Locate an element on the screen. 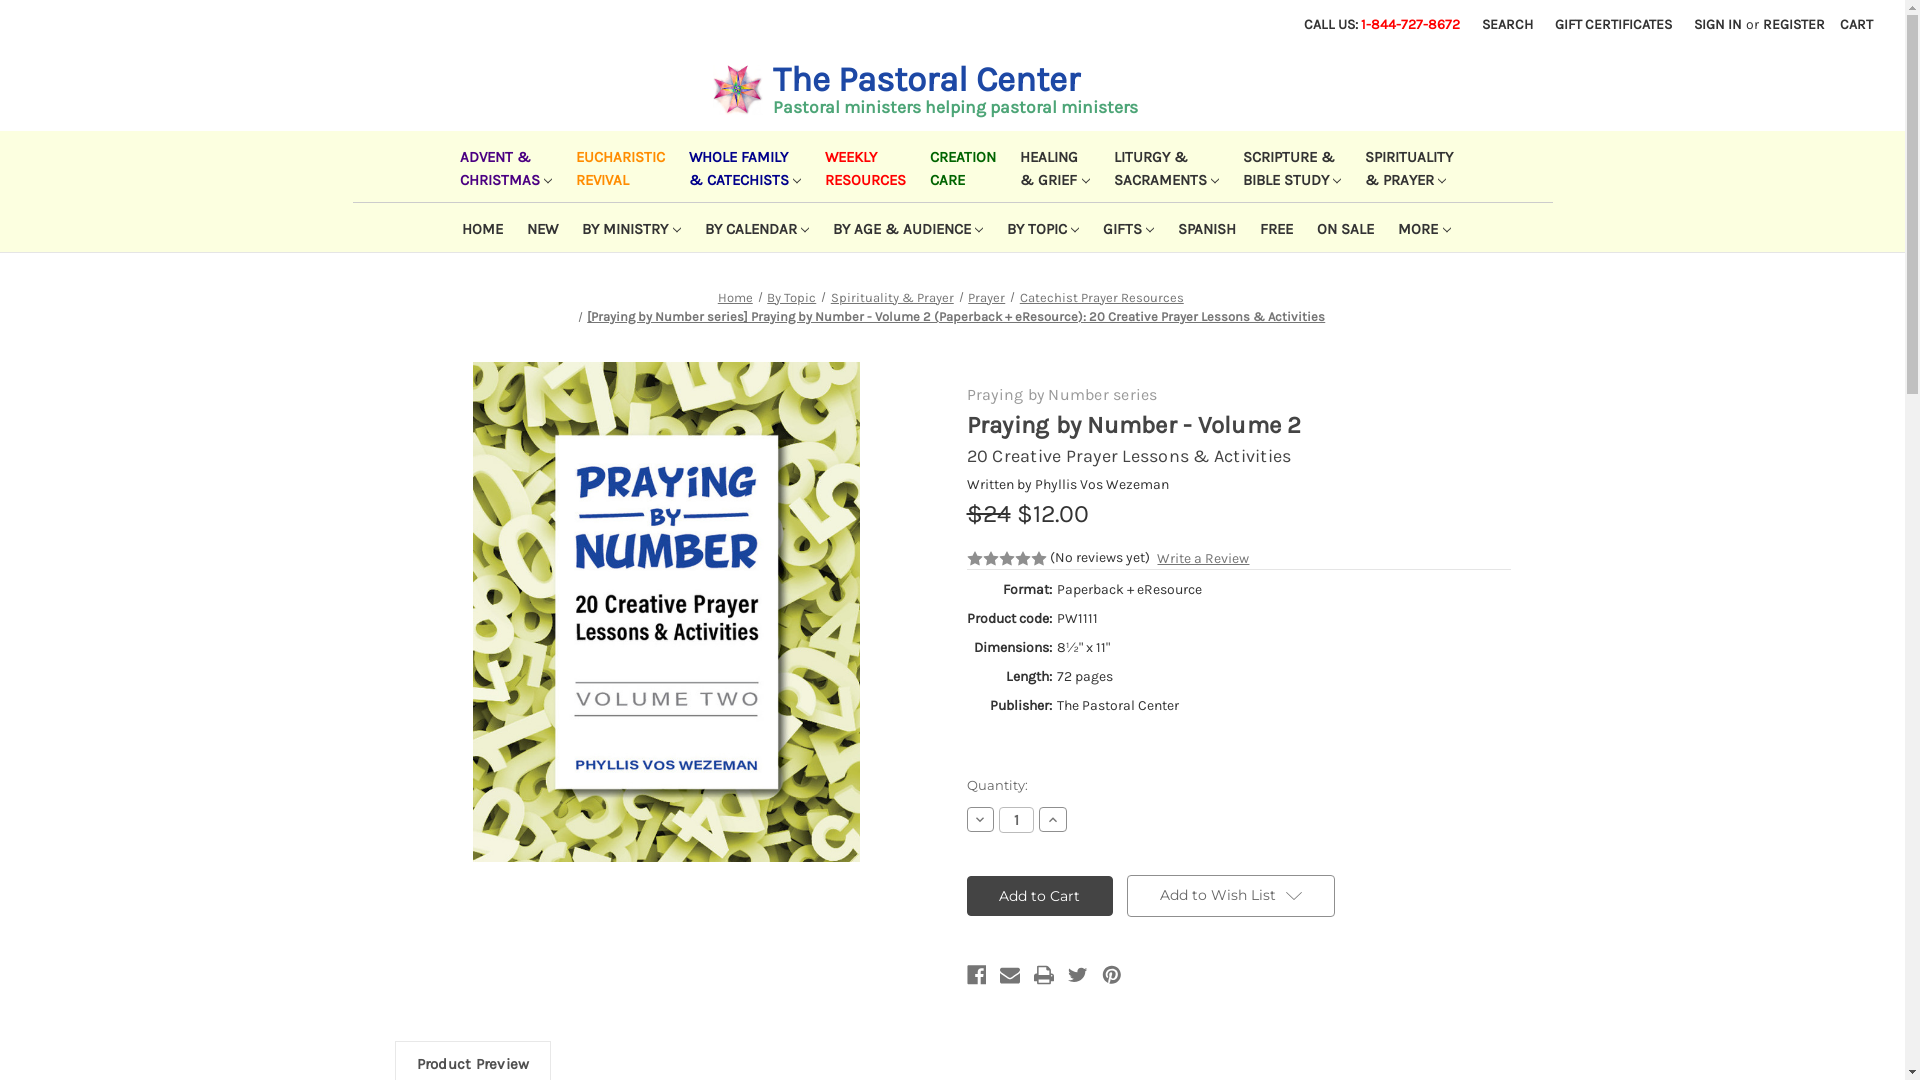  GIFT CERTIFICATES is located at coordinates (1614, 24).